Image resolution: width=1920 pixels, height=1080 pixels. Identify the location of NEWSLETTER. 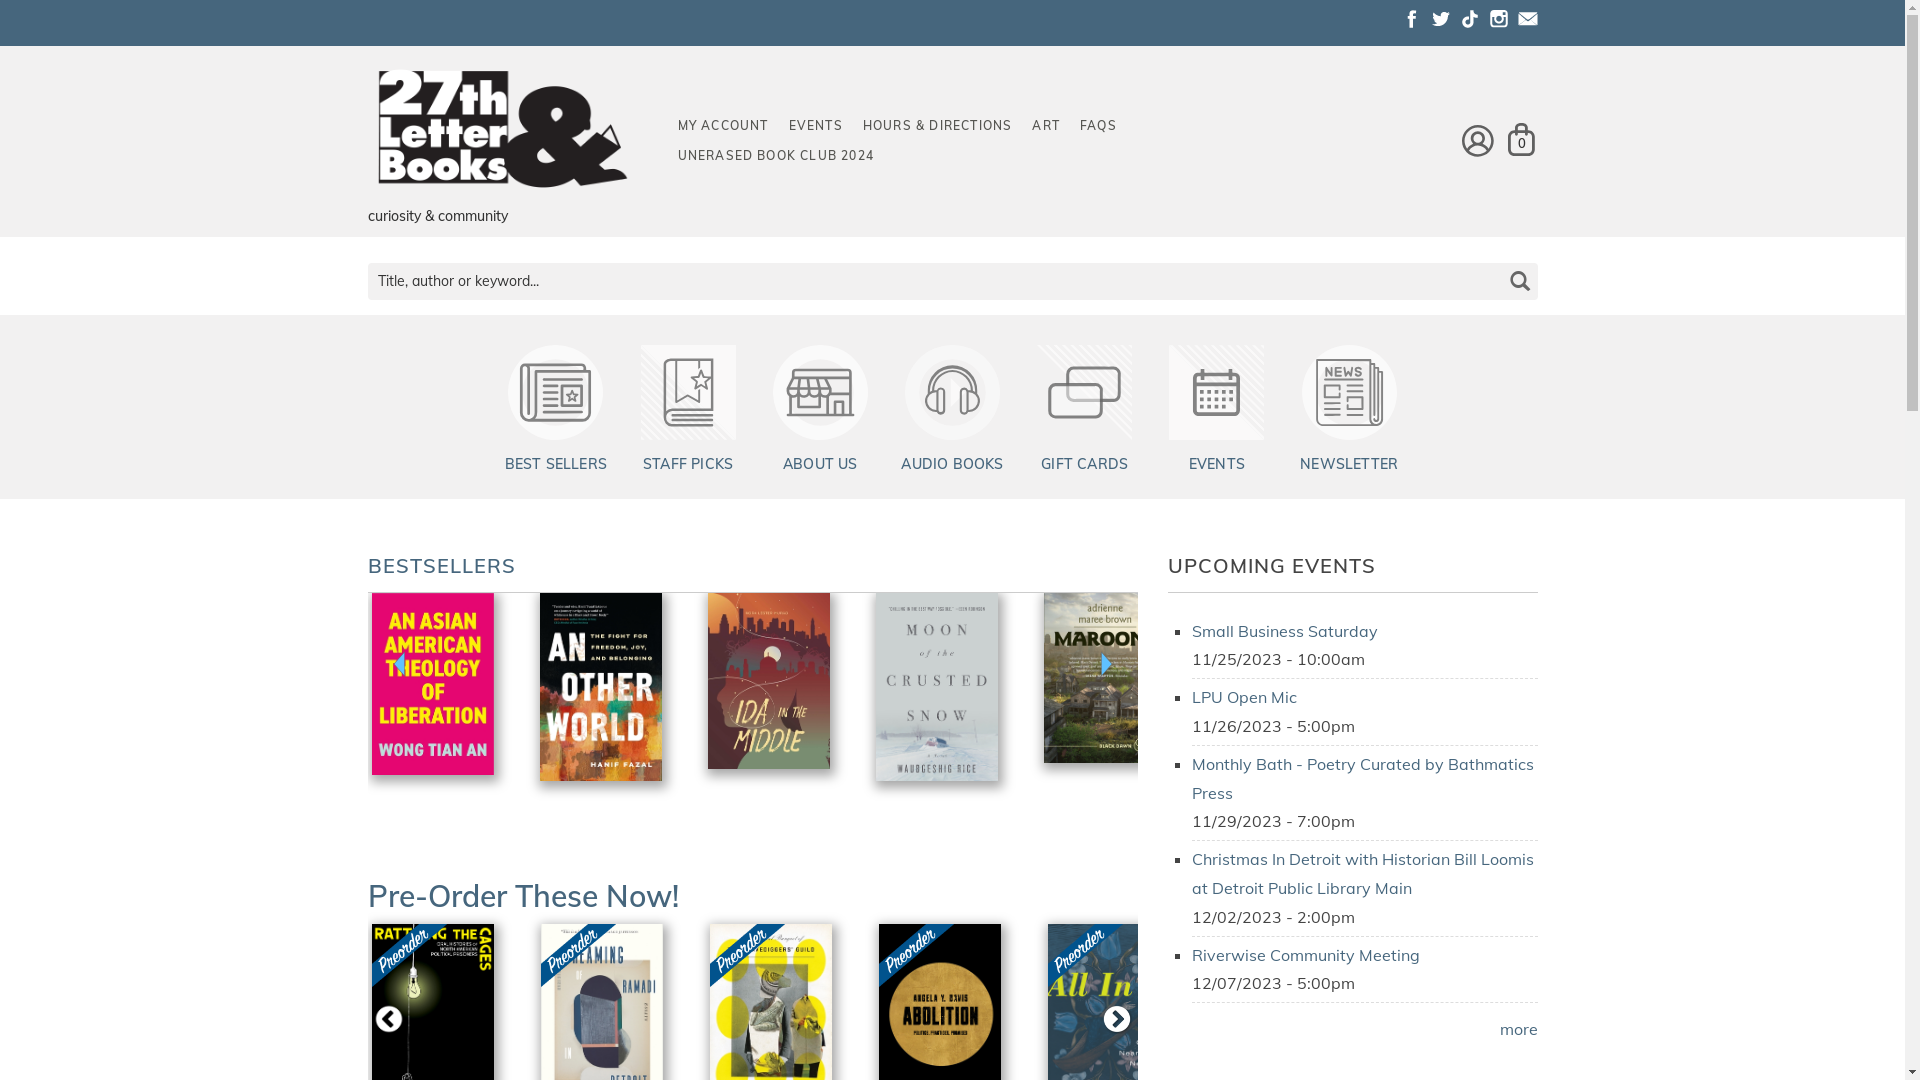
(1349, 464).